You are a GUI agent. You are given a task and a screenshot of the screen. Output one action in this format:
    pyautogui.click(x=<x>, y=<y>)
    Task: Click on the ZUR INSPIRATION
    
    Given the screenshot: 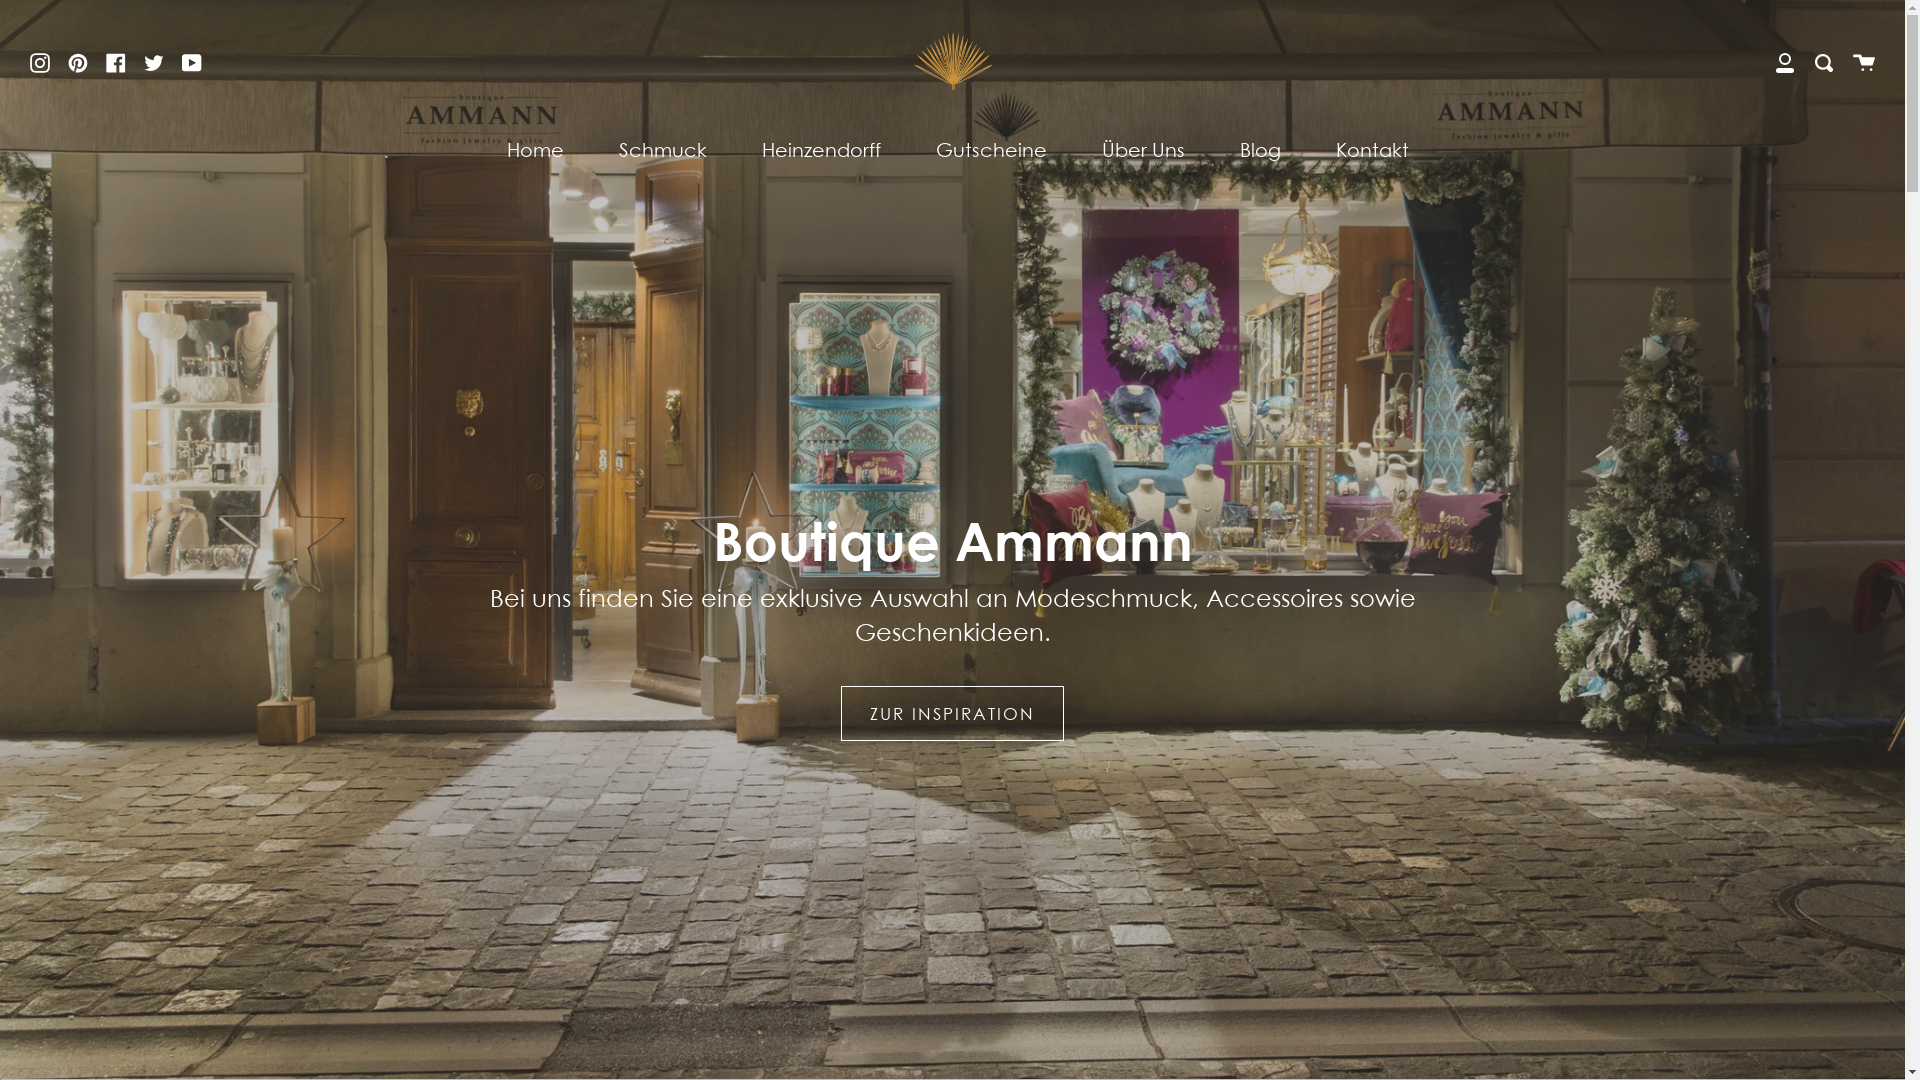 What is the action you would take?
    pyautogui.click(x=952, y=714)
    